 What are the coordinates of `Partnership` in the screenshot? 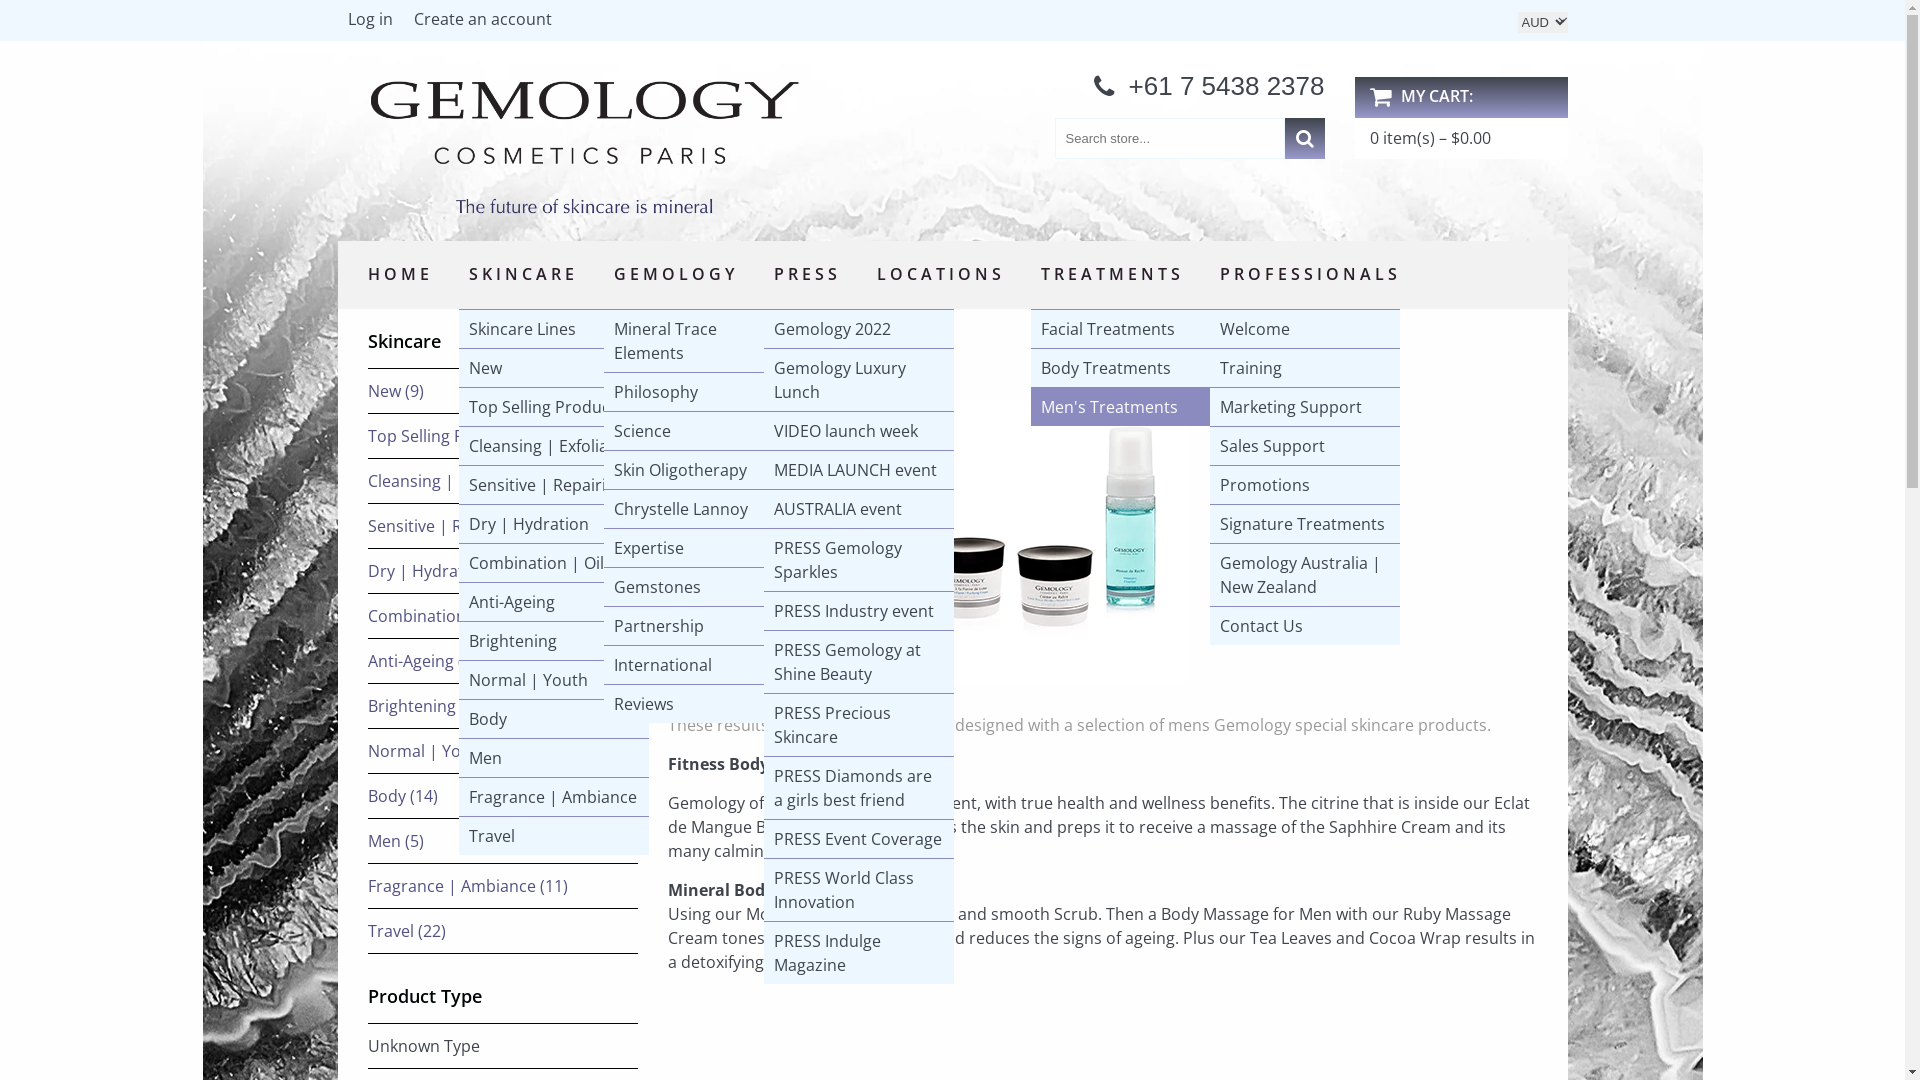 It's located at (699, 626).